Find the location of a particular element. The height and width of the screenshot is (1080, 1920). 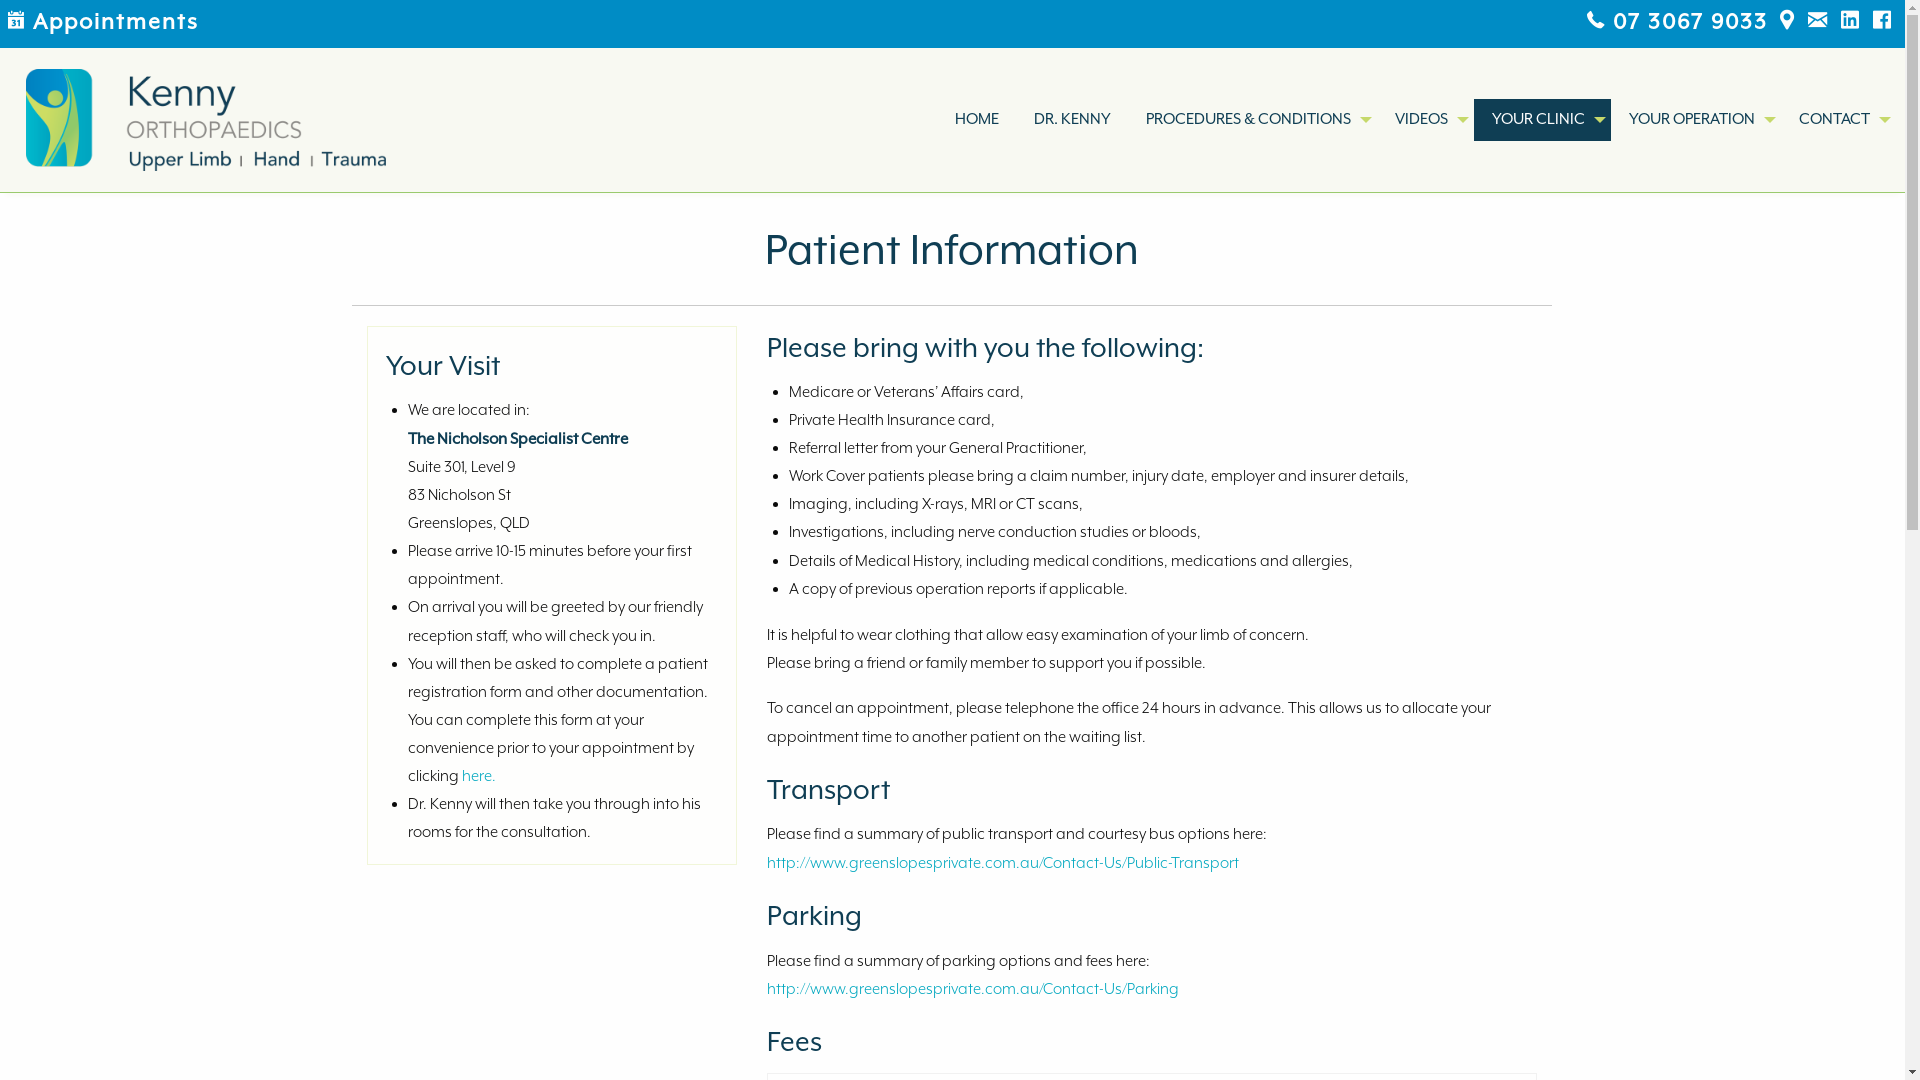

YOUR CLINIC is located at coordinates (1542, 120).